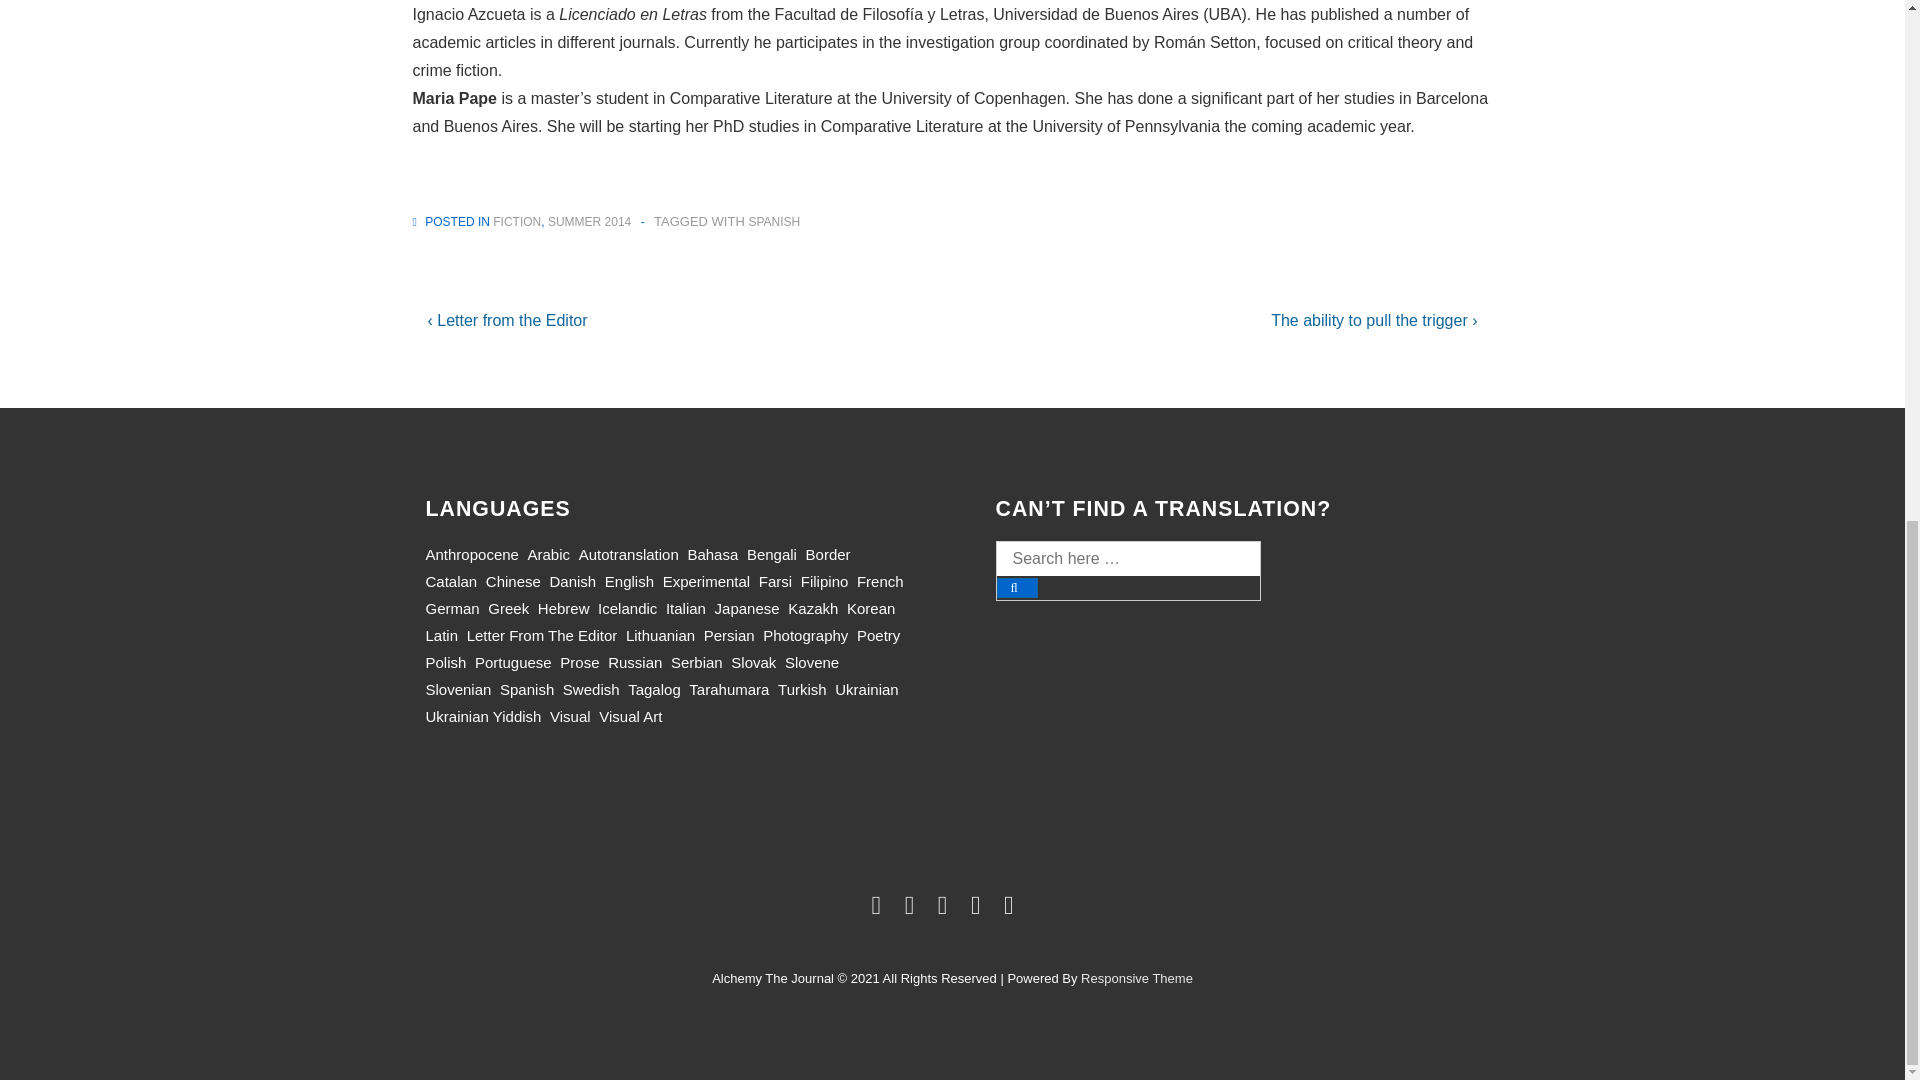 The image size is (1920, 1080). What do you see at coordinates (880, 581) in the screenshot?
I see `French` at bounding box center [880, 581].